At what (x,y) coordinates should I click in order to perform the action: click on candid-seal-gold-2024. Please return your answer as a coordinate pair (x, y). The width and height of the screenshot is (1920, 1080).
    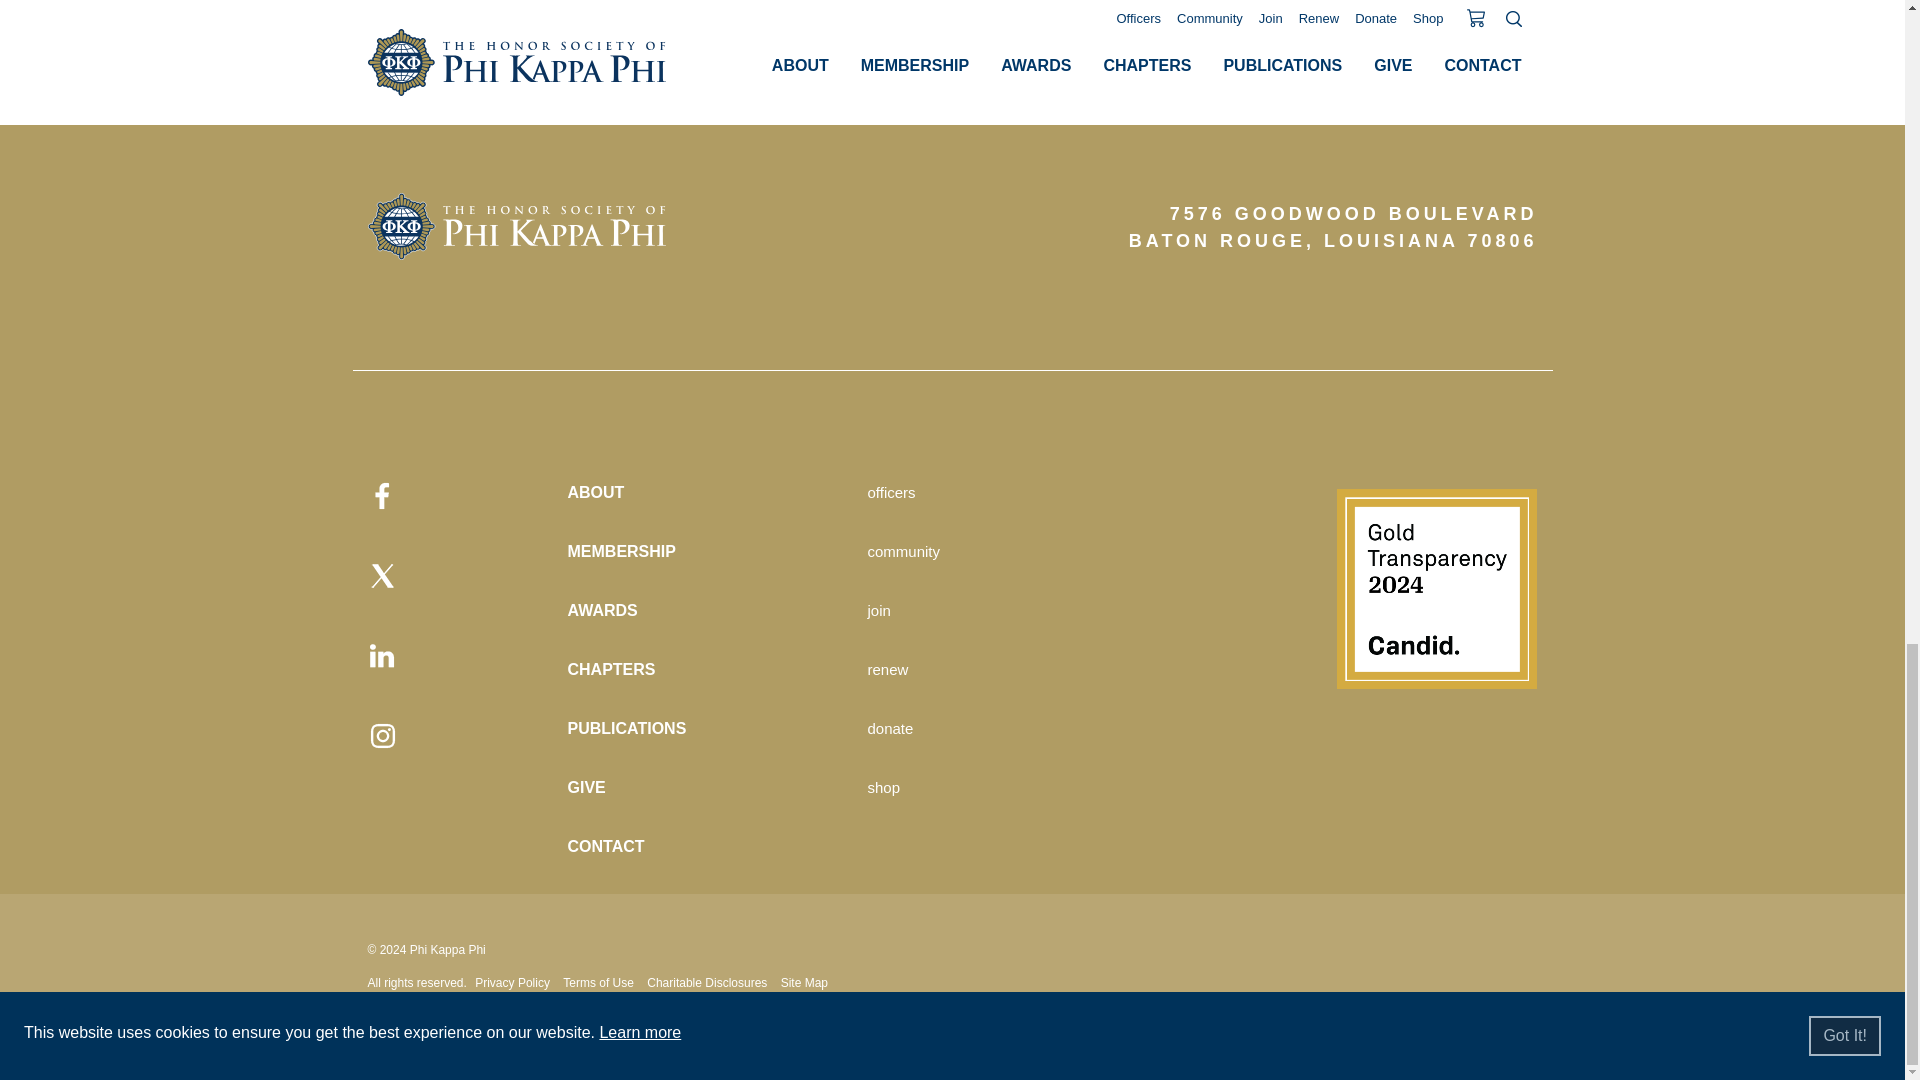
    Looking at the image, I should click on (1436, 589).